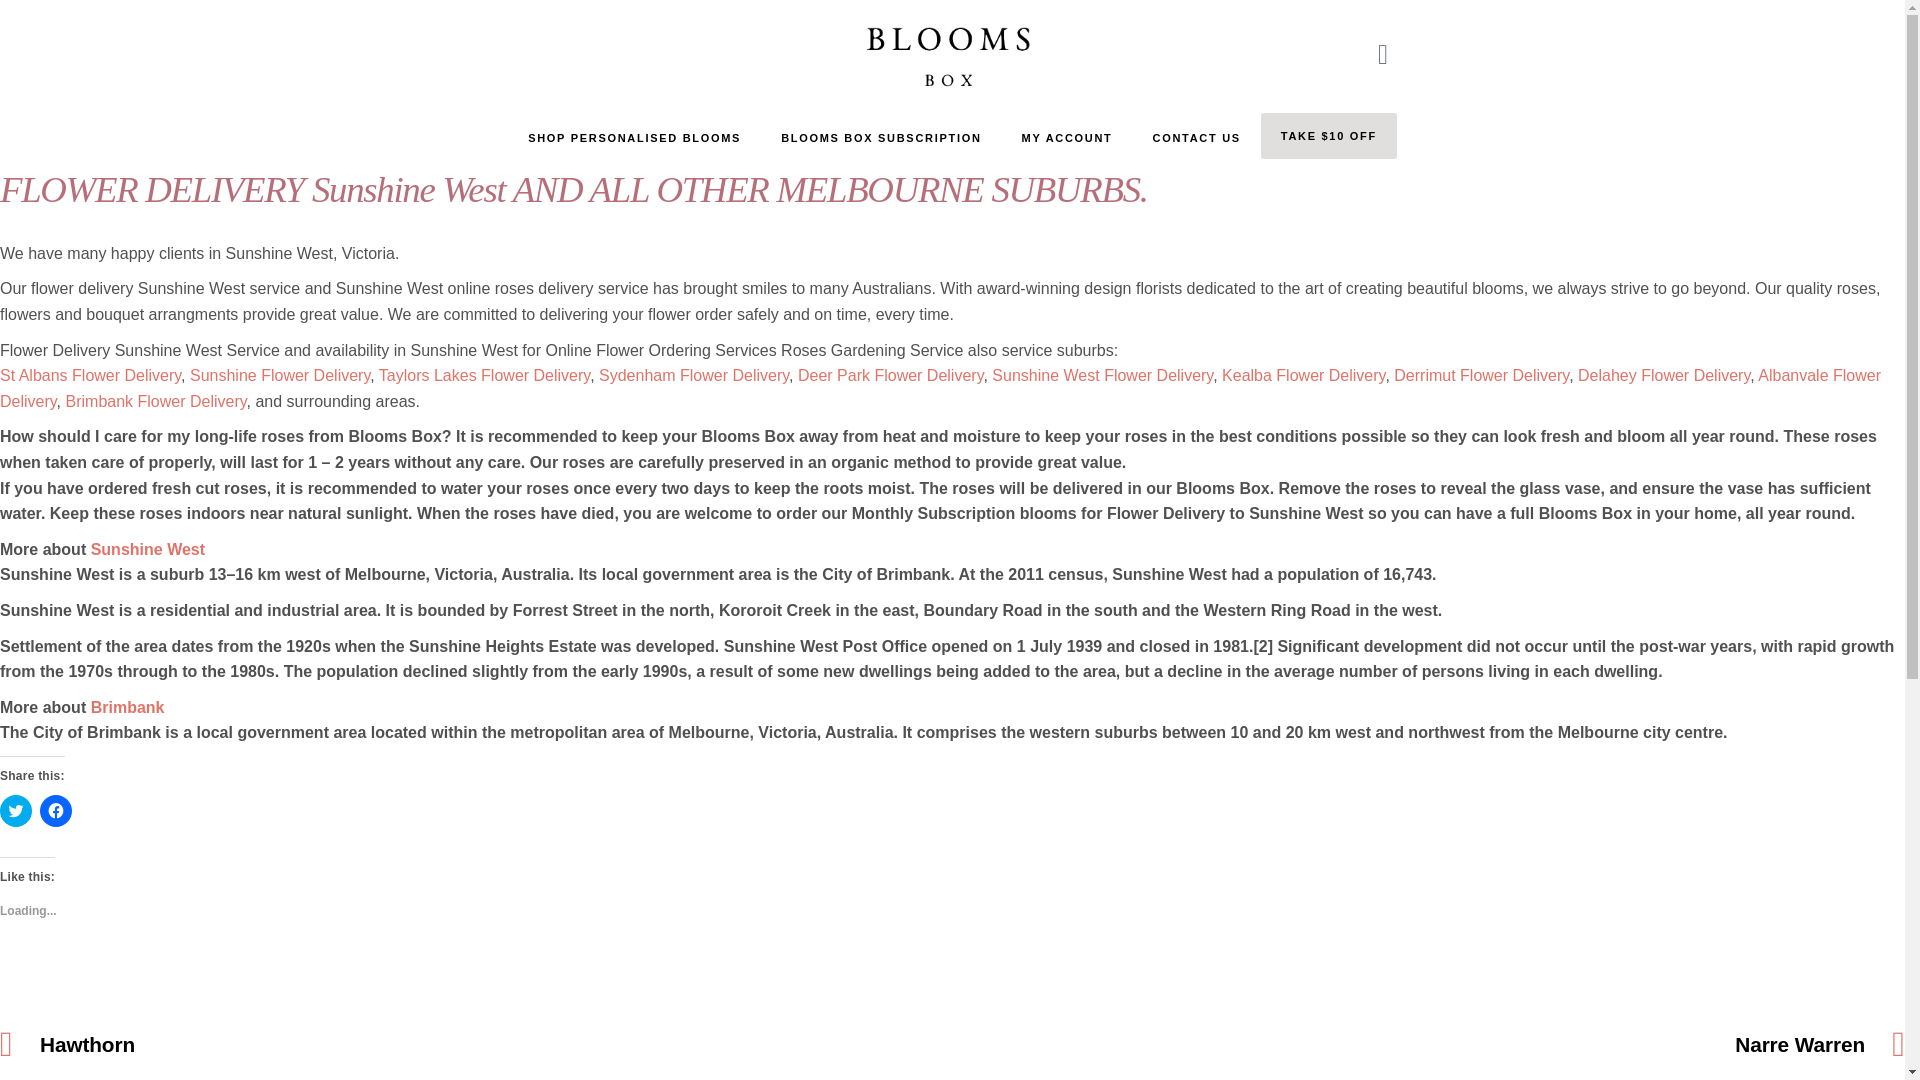 Image resolution: width=1920 pixels, height=1080 pixels. What do you see at coordinates (128, 707) in the screenshot?
I see `Brimbank` at bounding box center [128, 707].